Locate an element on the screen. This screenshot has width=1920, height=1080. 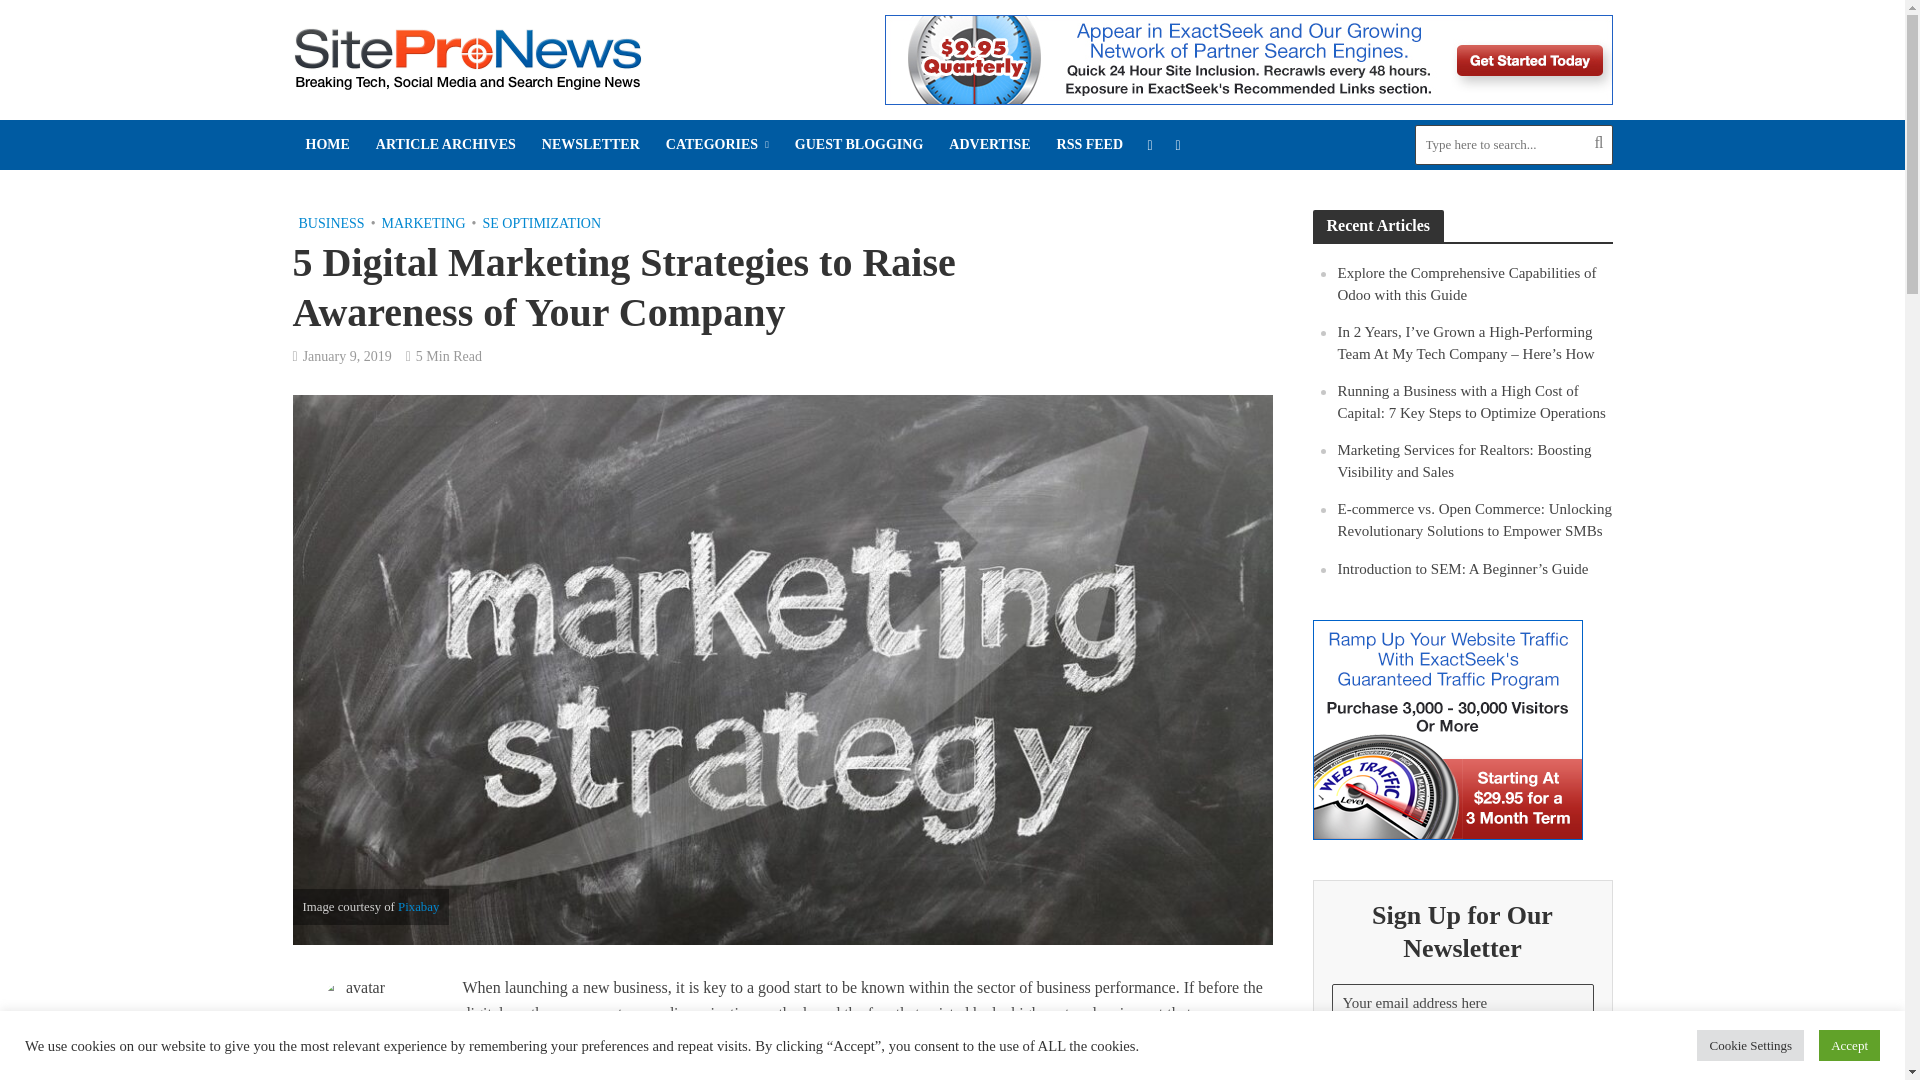
NEWSLETTER is located at coordinates (590, 144).